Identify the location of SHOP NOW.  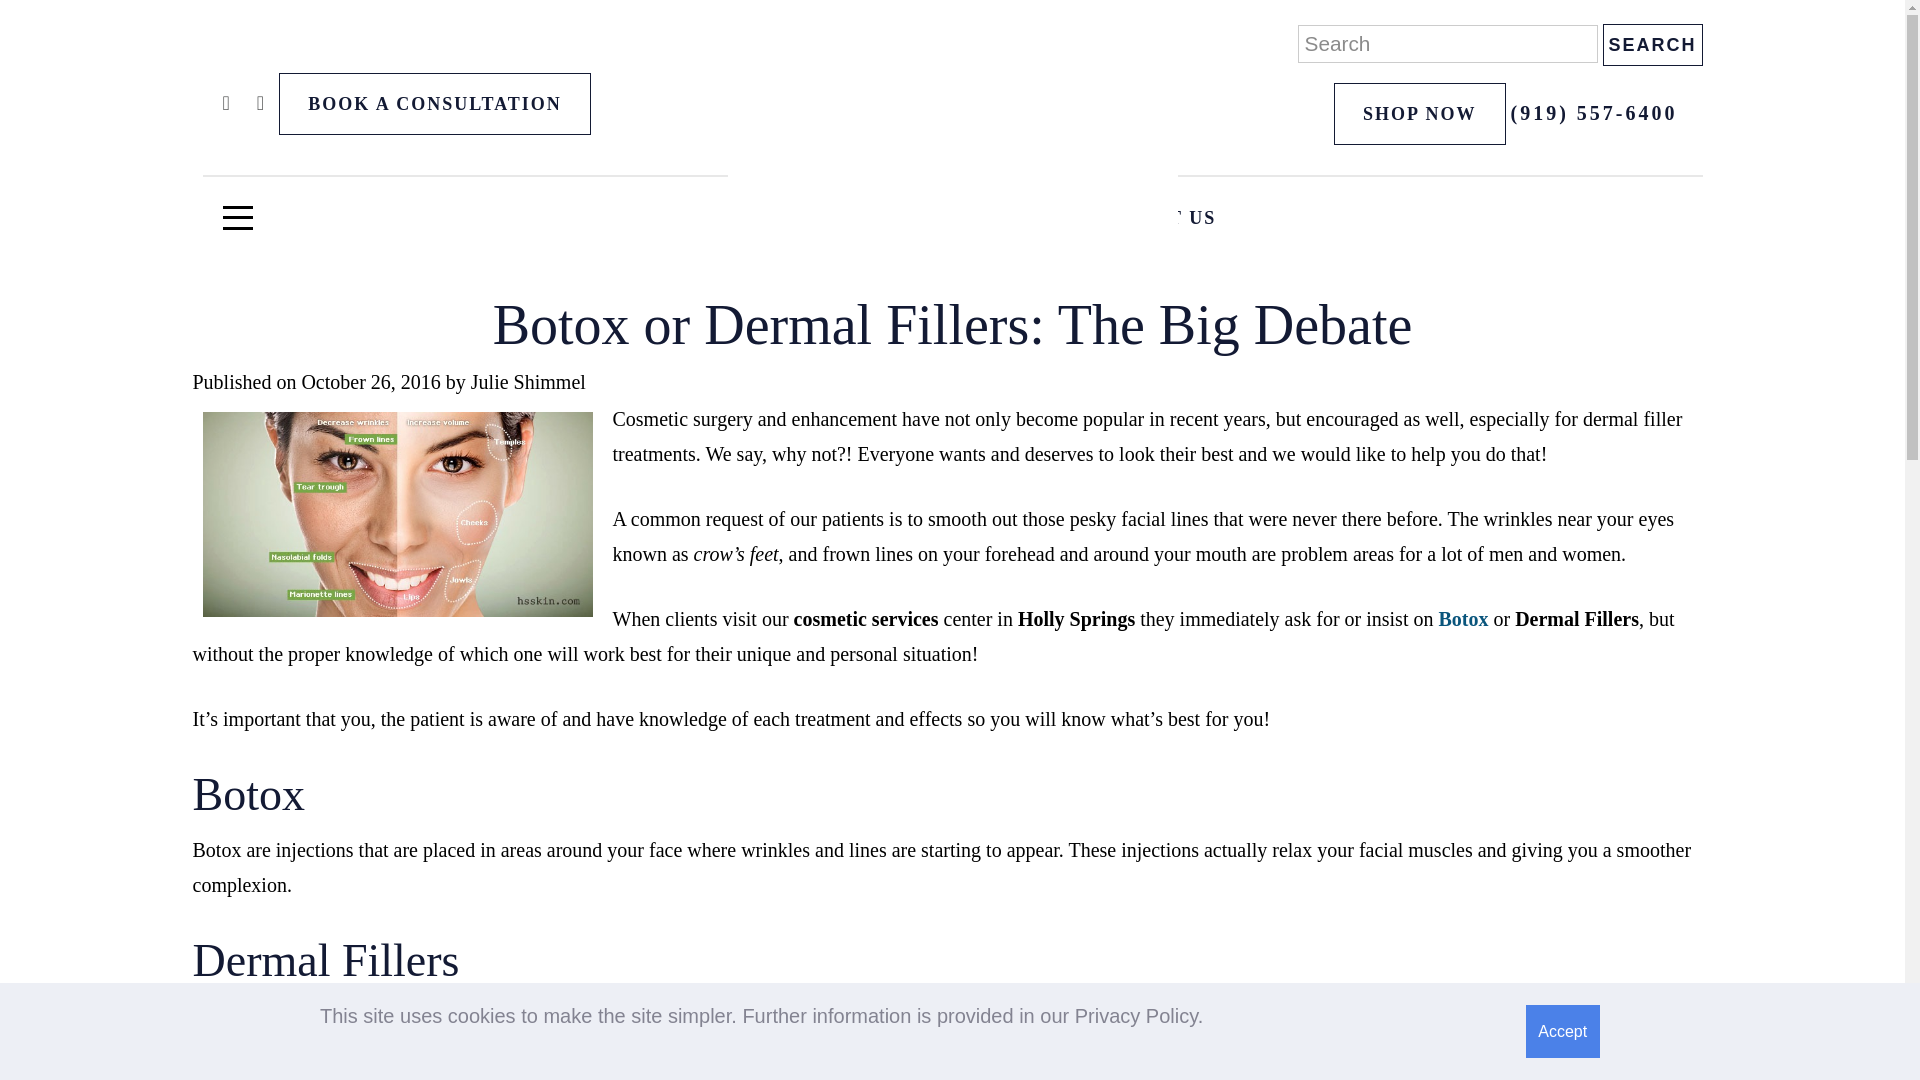
(1420, 114).